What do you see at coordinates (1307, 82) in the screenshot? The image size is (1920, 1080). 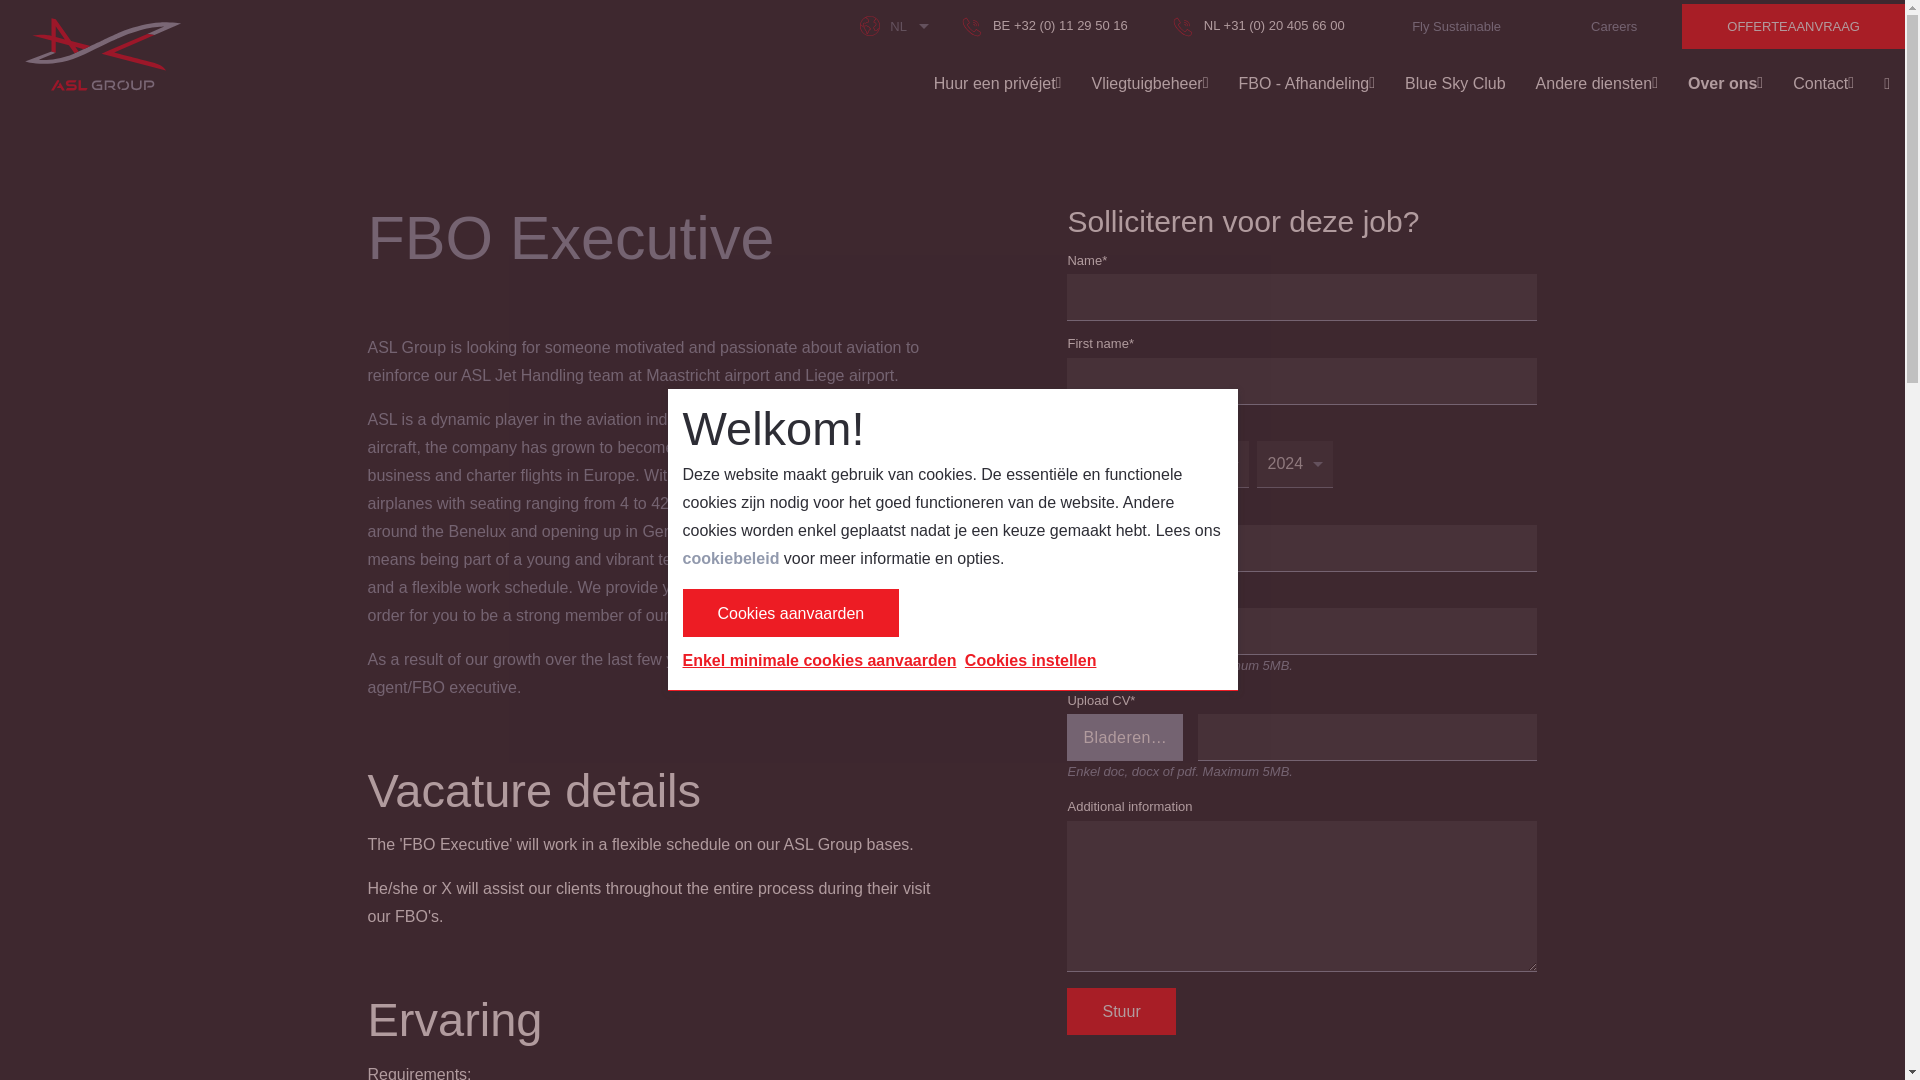 I see `FBO - Afhandeling` at bounding box center [1307, 82].